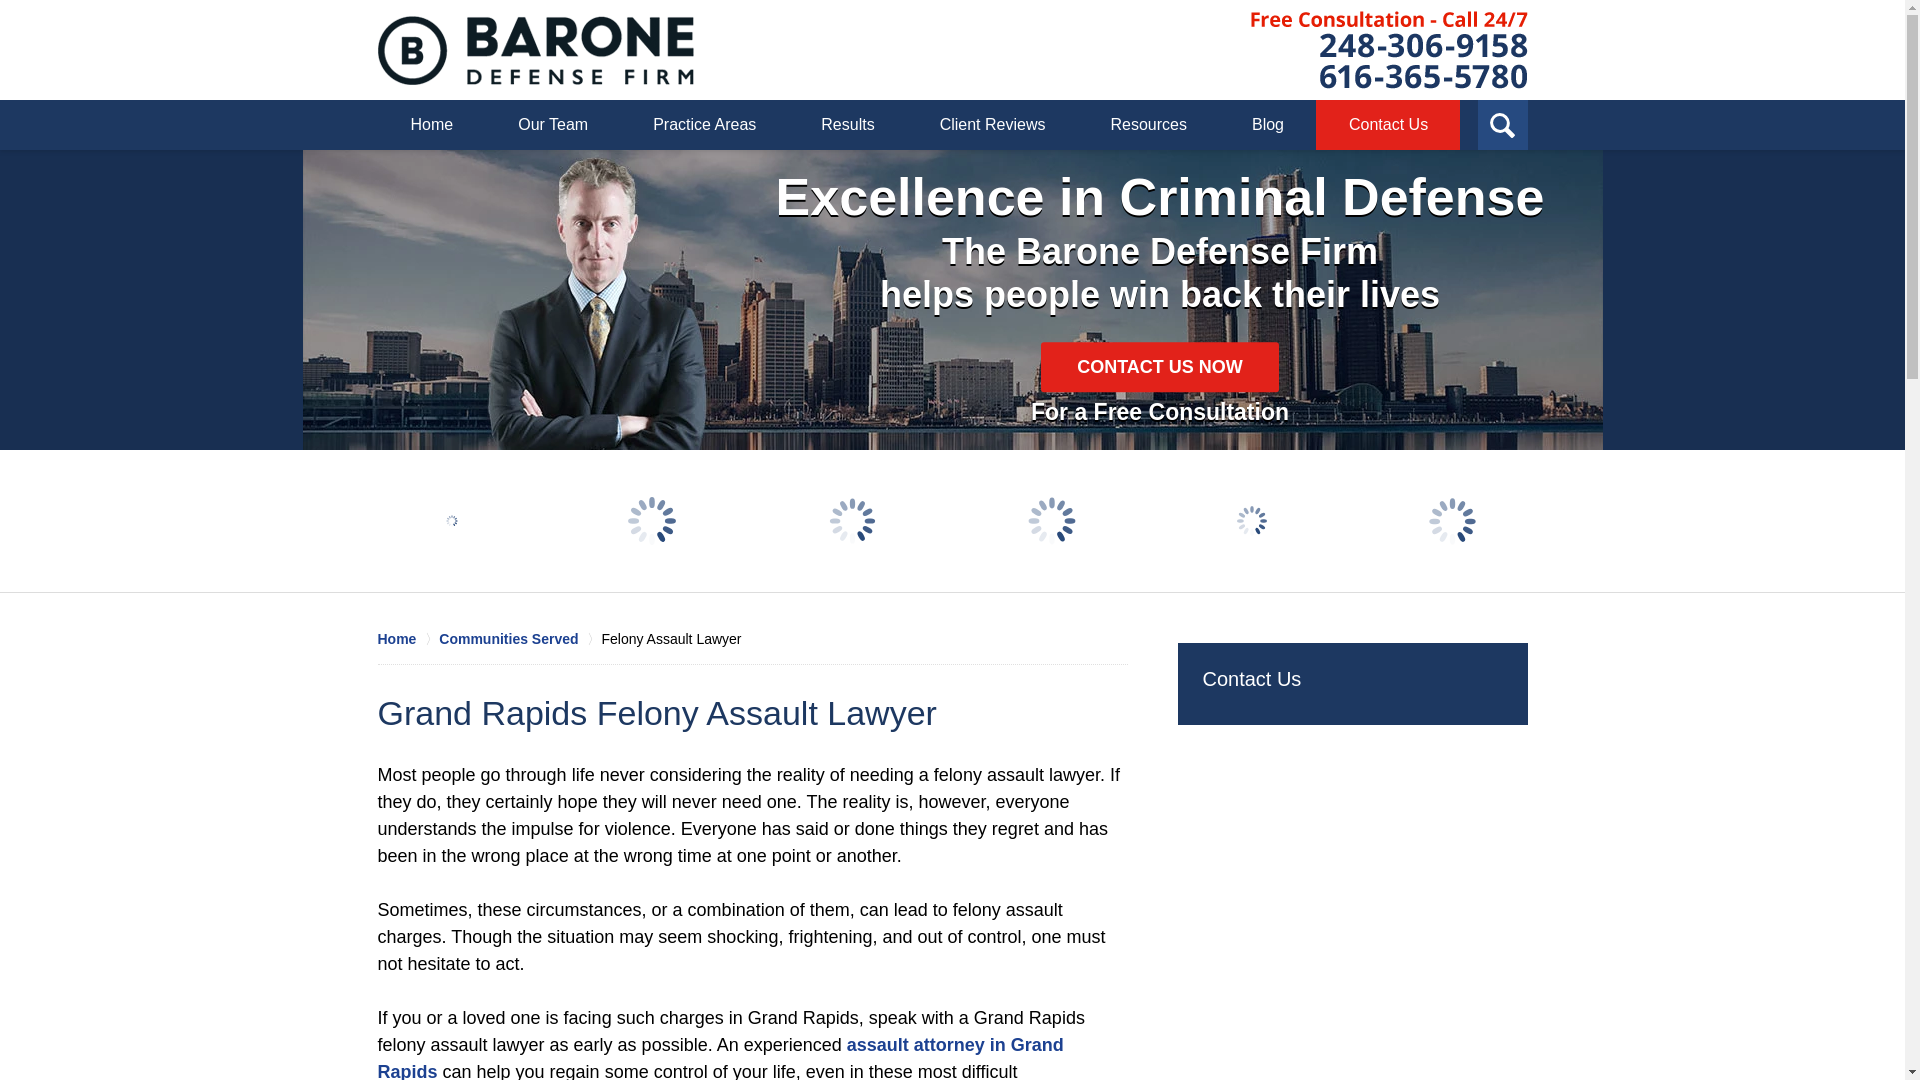  What do you see at coordinates (536, 50) in the screenshot?
I see `Barone Defense Firm Home` at bounding box center [536, 50].